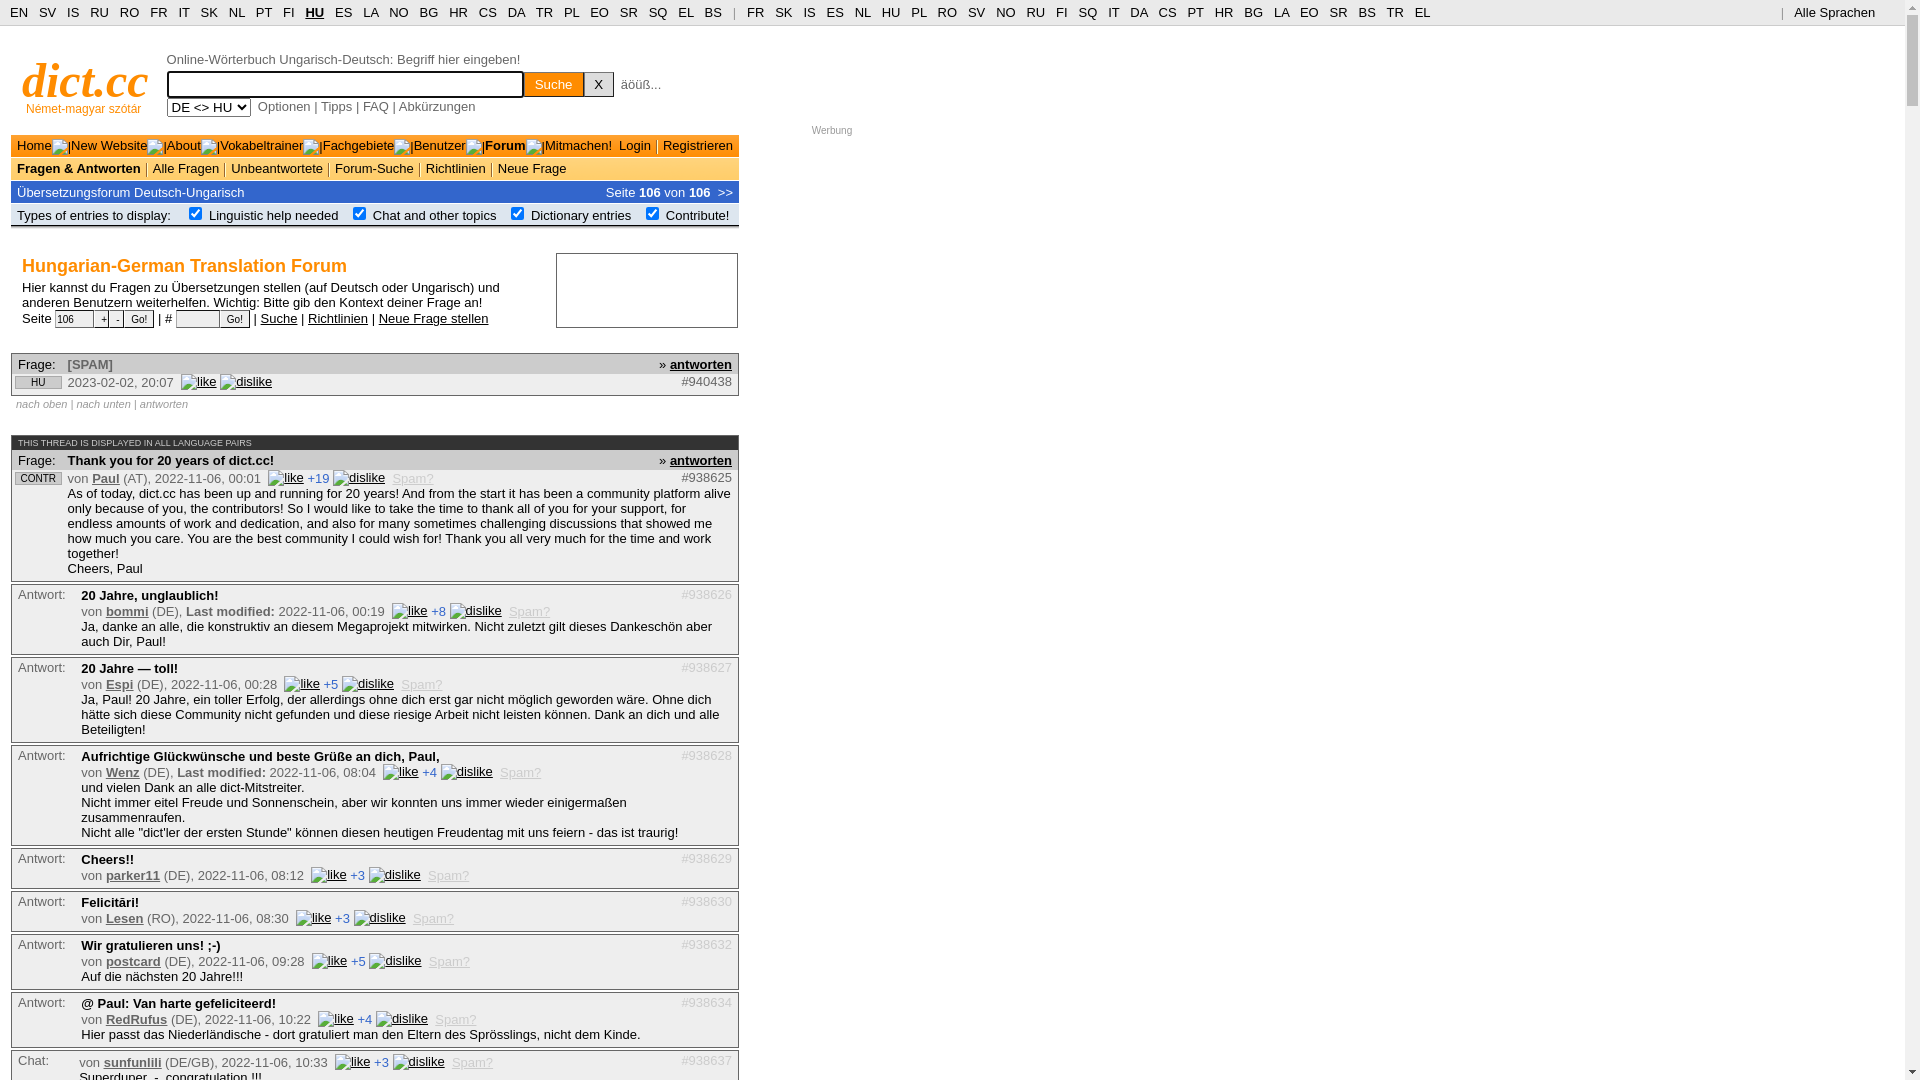 This screenshot has width=1920, height=1080. Describe the element at coordinates (376, 106) in the screenshot. I see `FAQ` at that location.